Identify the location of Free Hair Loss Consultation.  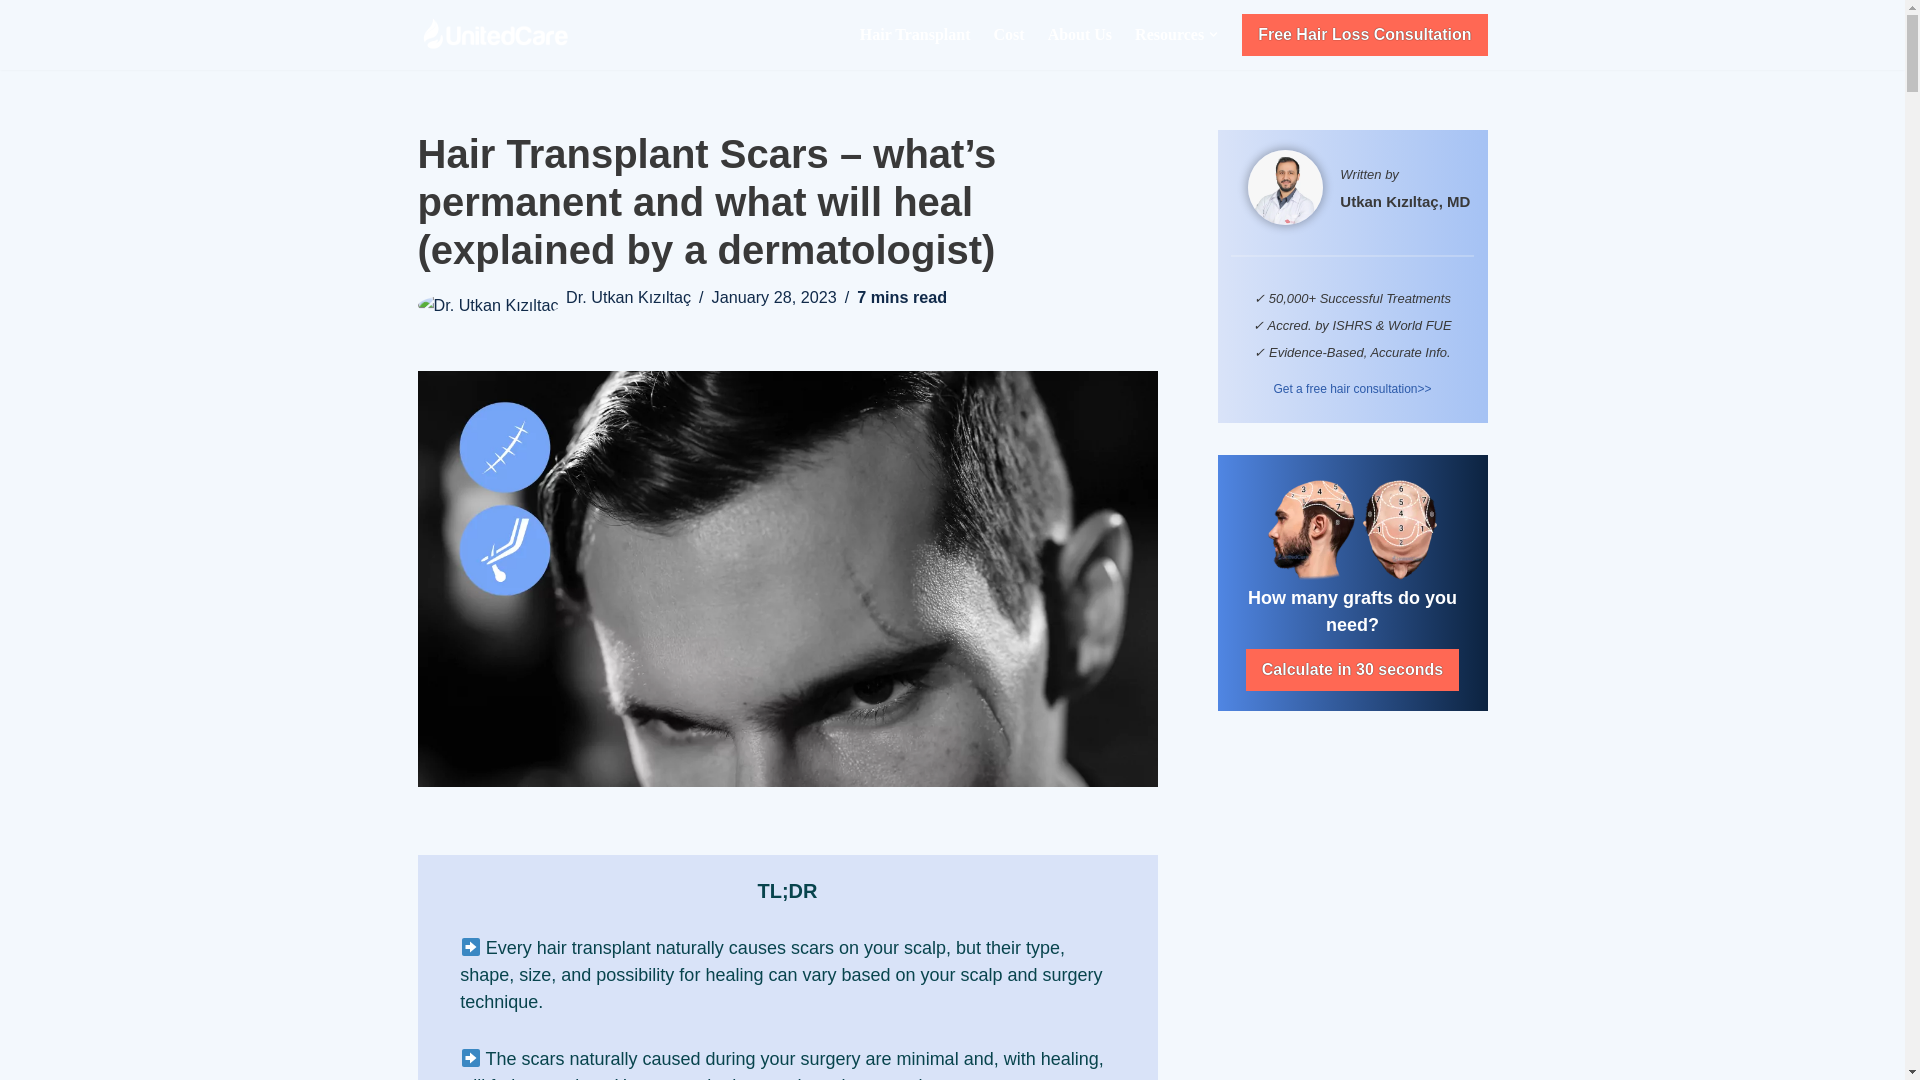
(1364, 35).